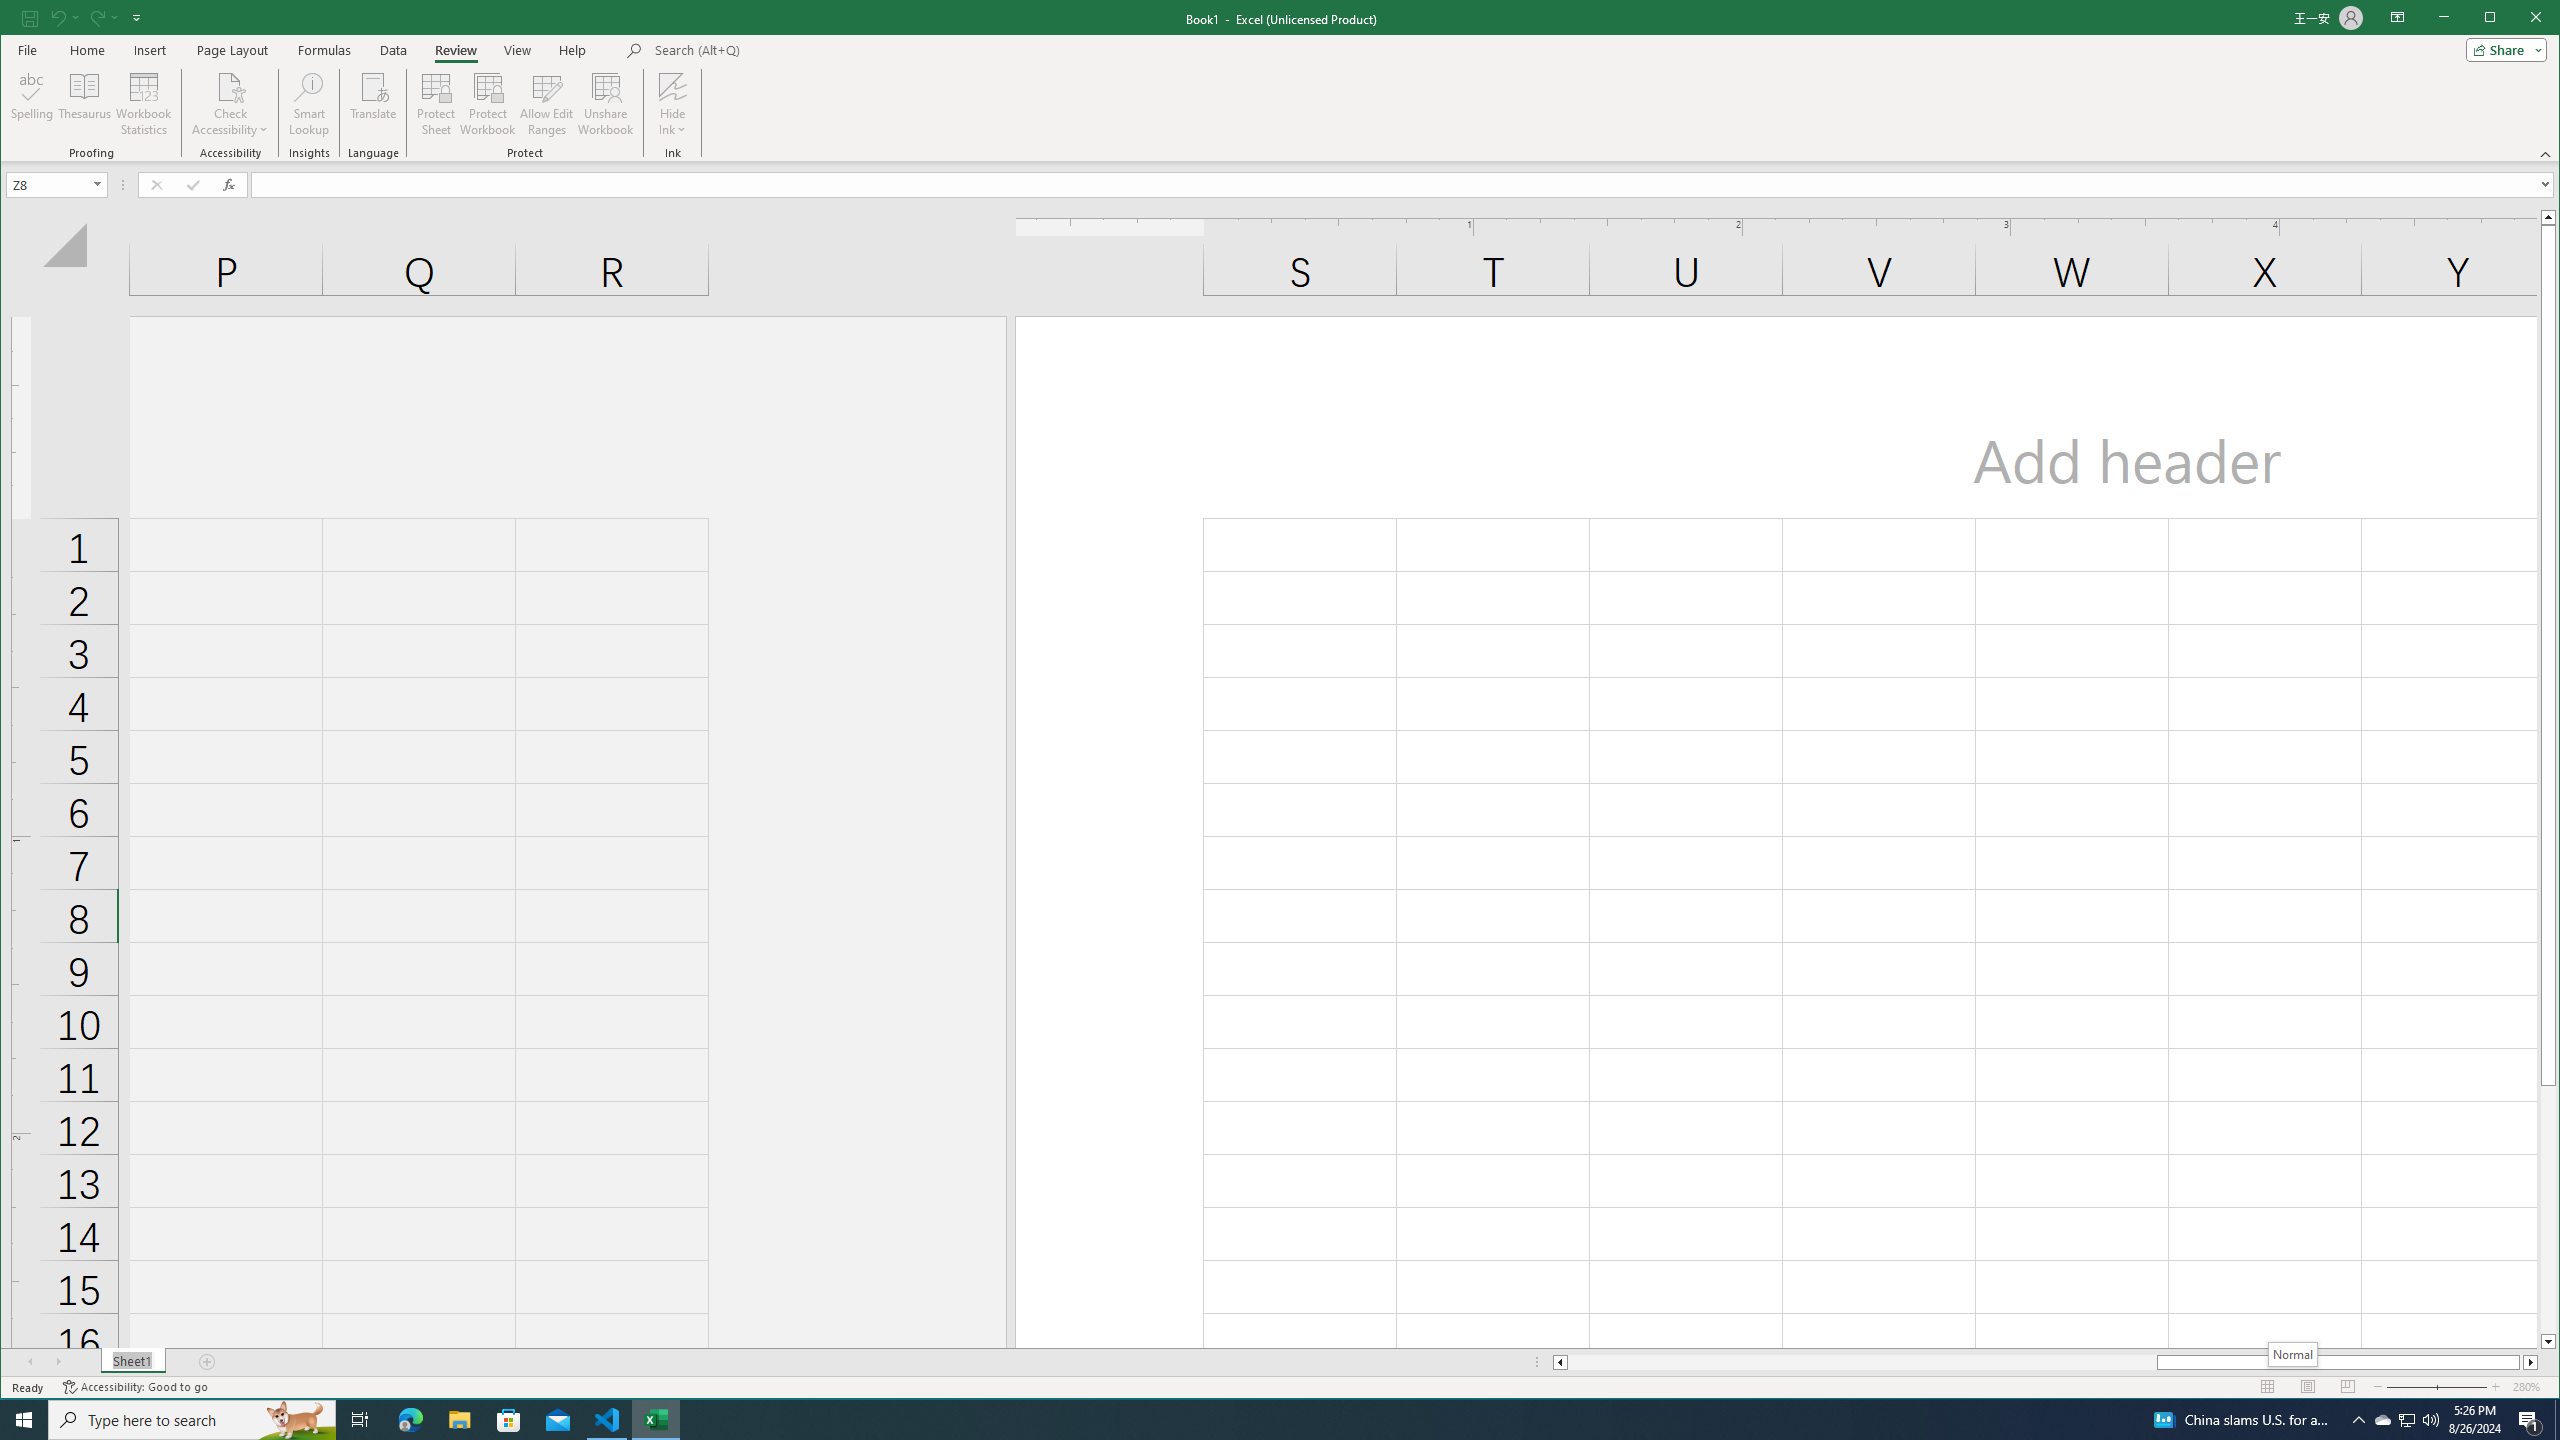 The height and width of the screenshot is (1440, 2560). What do you see at coordinates (546, 104) in the screenshot?
I see `Allow Edit Ranges` at bounding box center [546, 104].